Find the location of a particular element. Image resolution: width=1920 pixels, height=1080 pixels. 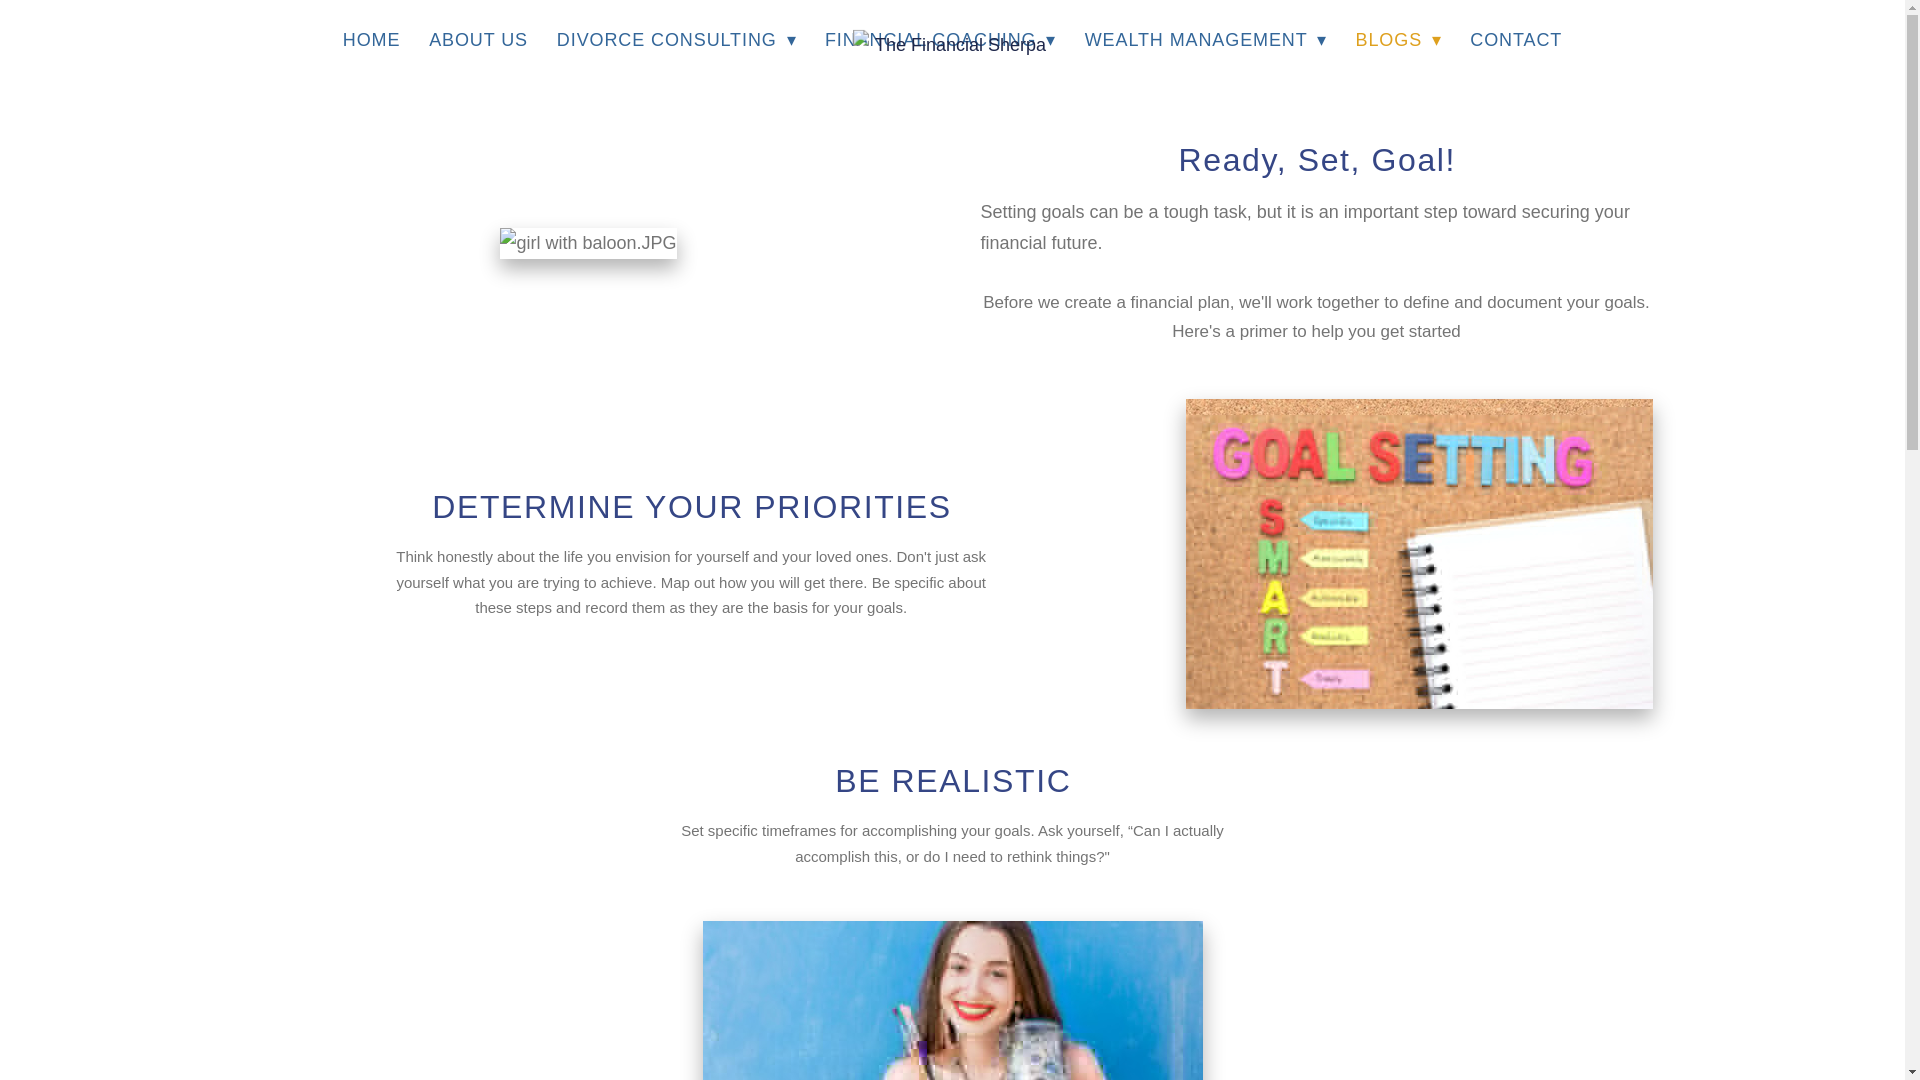

The Financial Sherpa is located at coordinates (952, 45).